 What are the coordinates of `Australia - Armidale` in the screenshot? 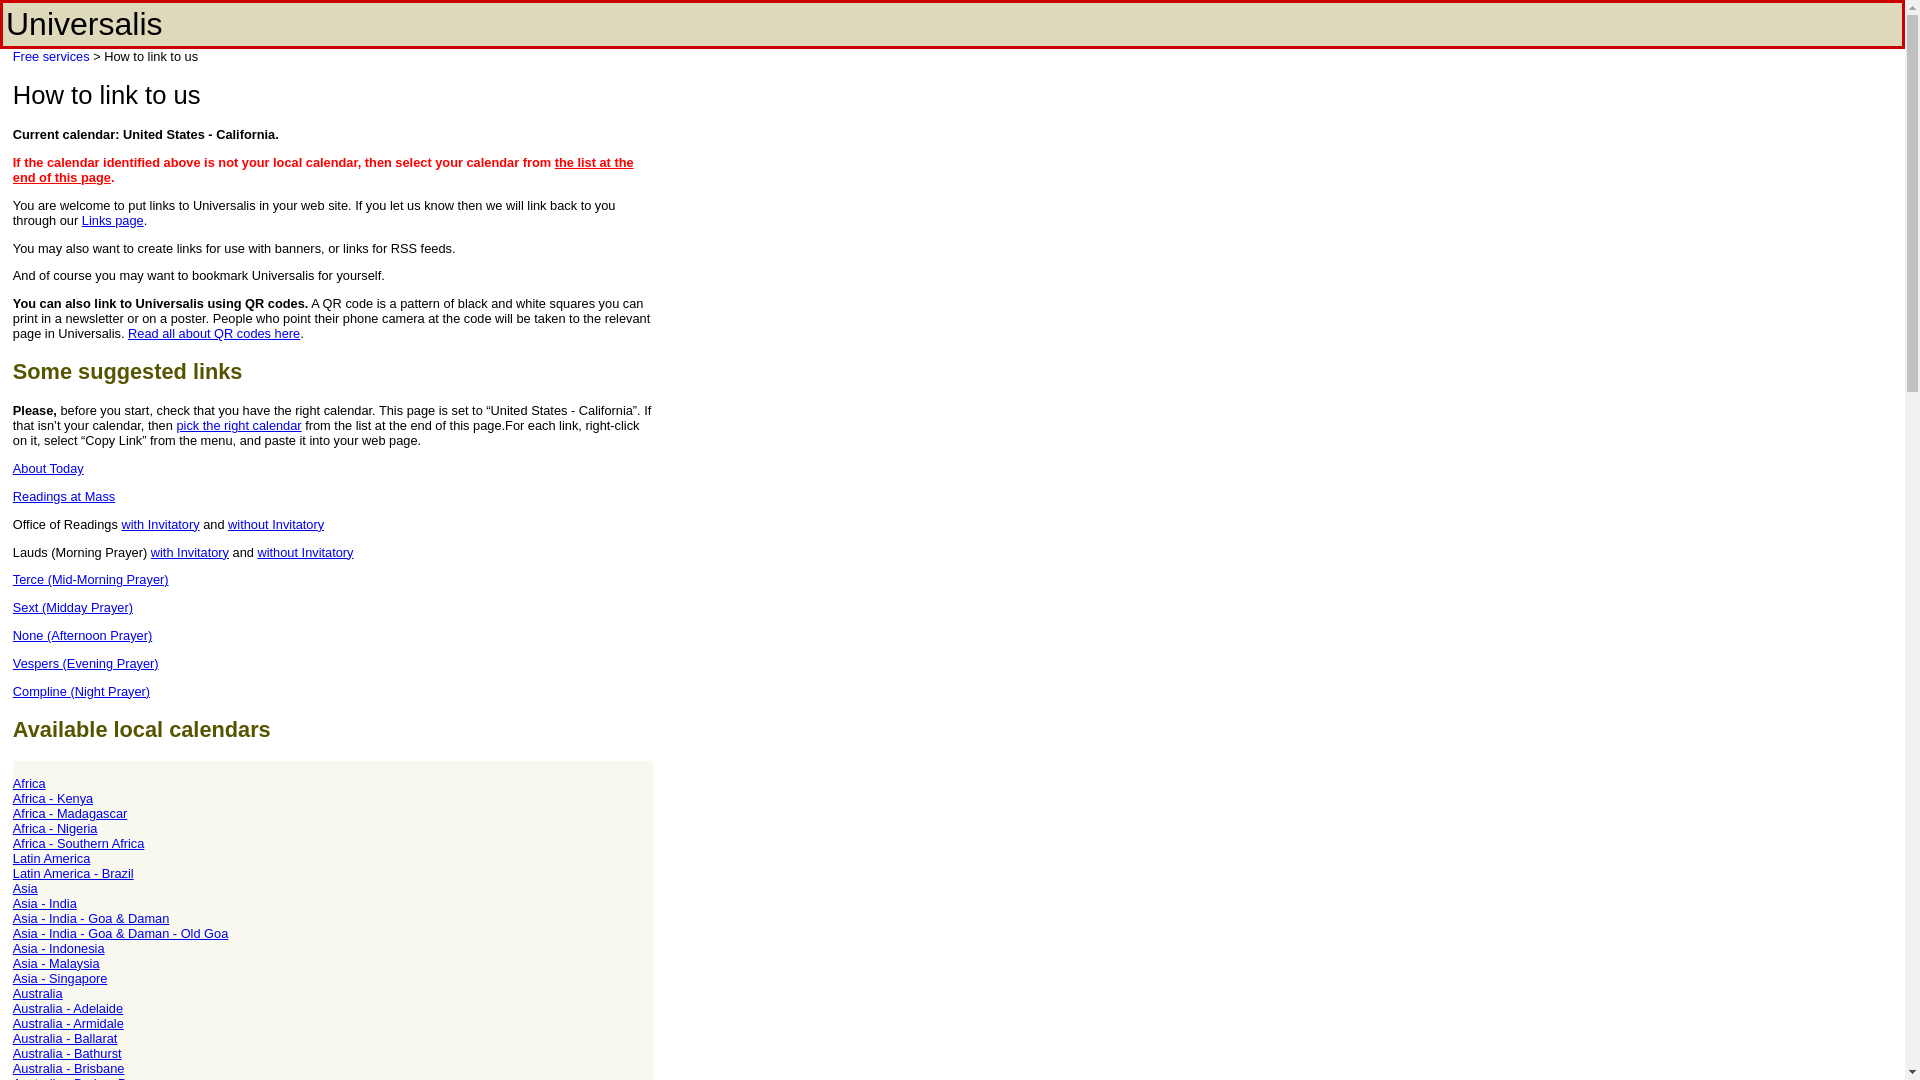 It's located at (68, 1024).